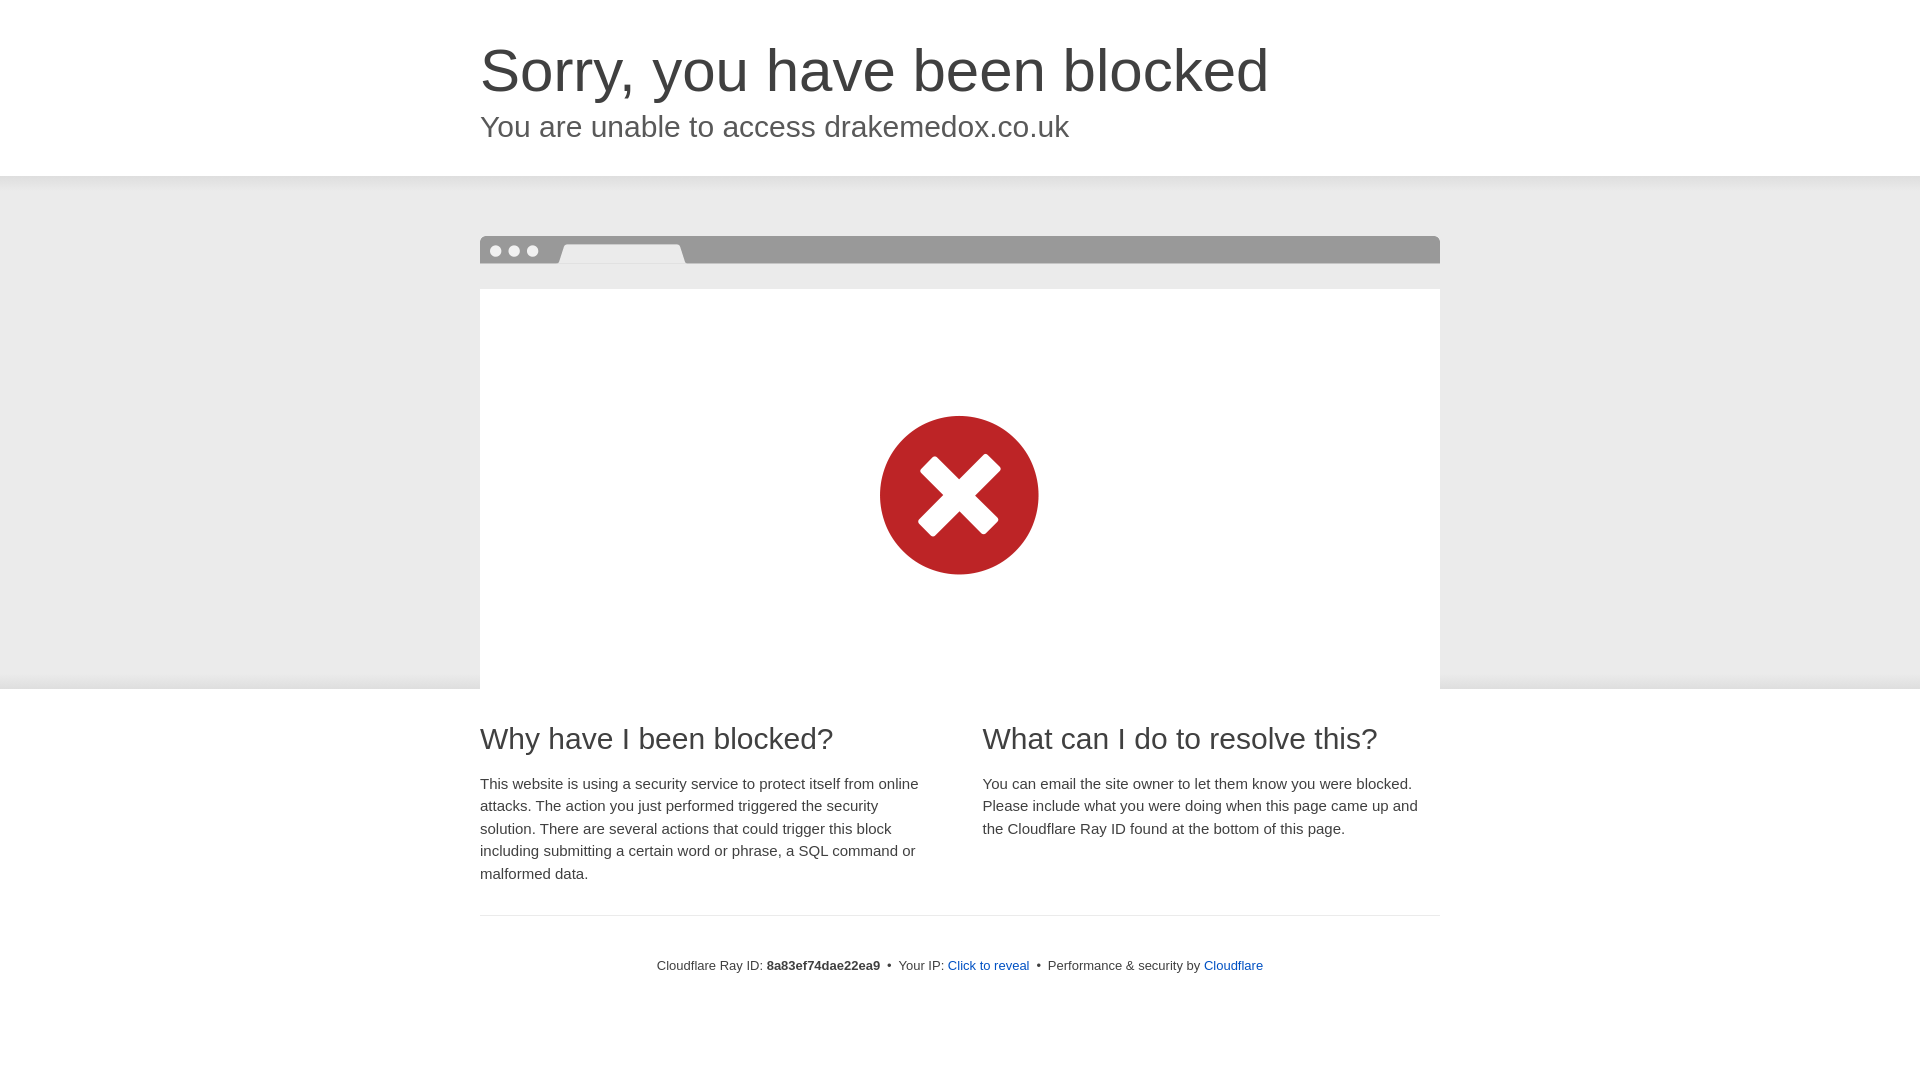 The height and width of the screenshot is (1080, 1920). I want to click on Cloudflare, so click(1233, 965).